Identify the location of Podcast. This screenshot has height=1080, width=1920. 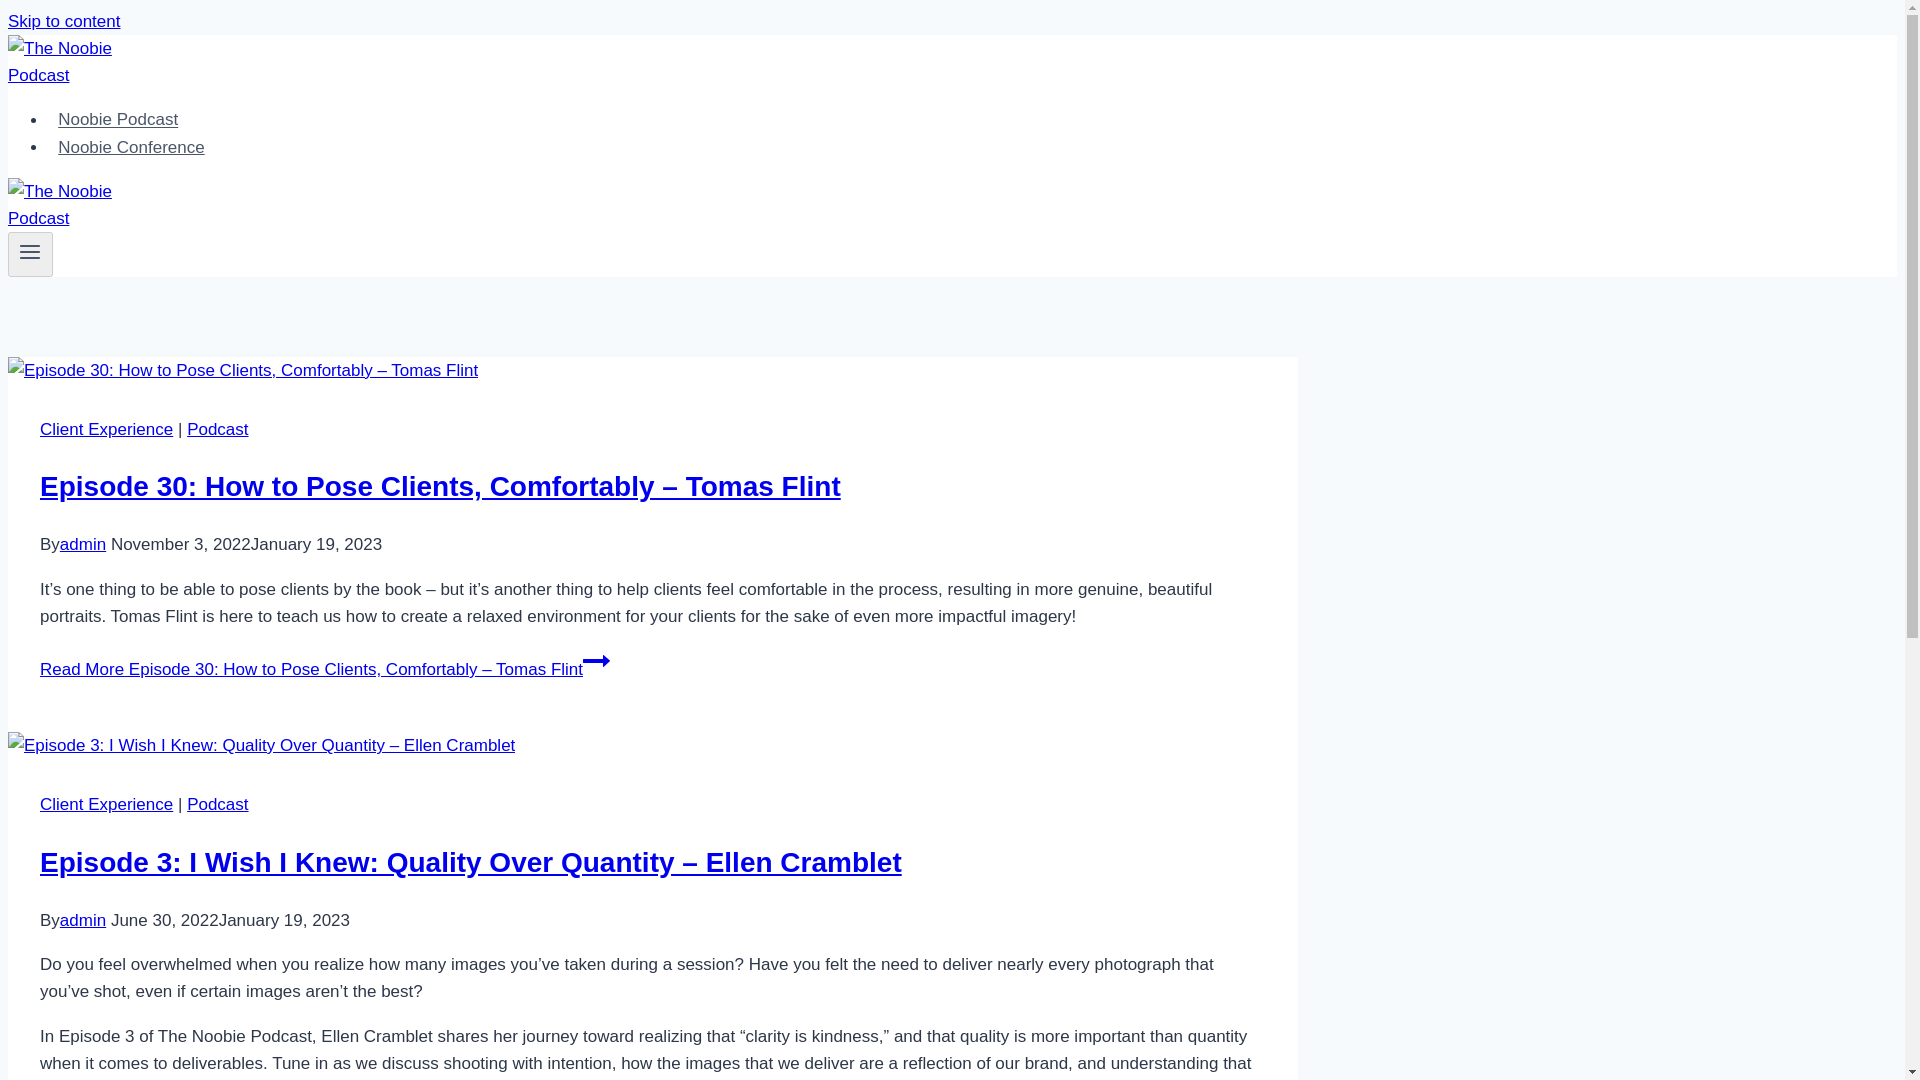
(216, 804).